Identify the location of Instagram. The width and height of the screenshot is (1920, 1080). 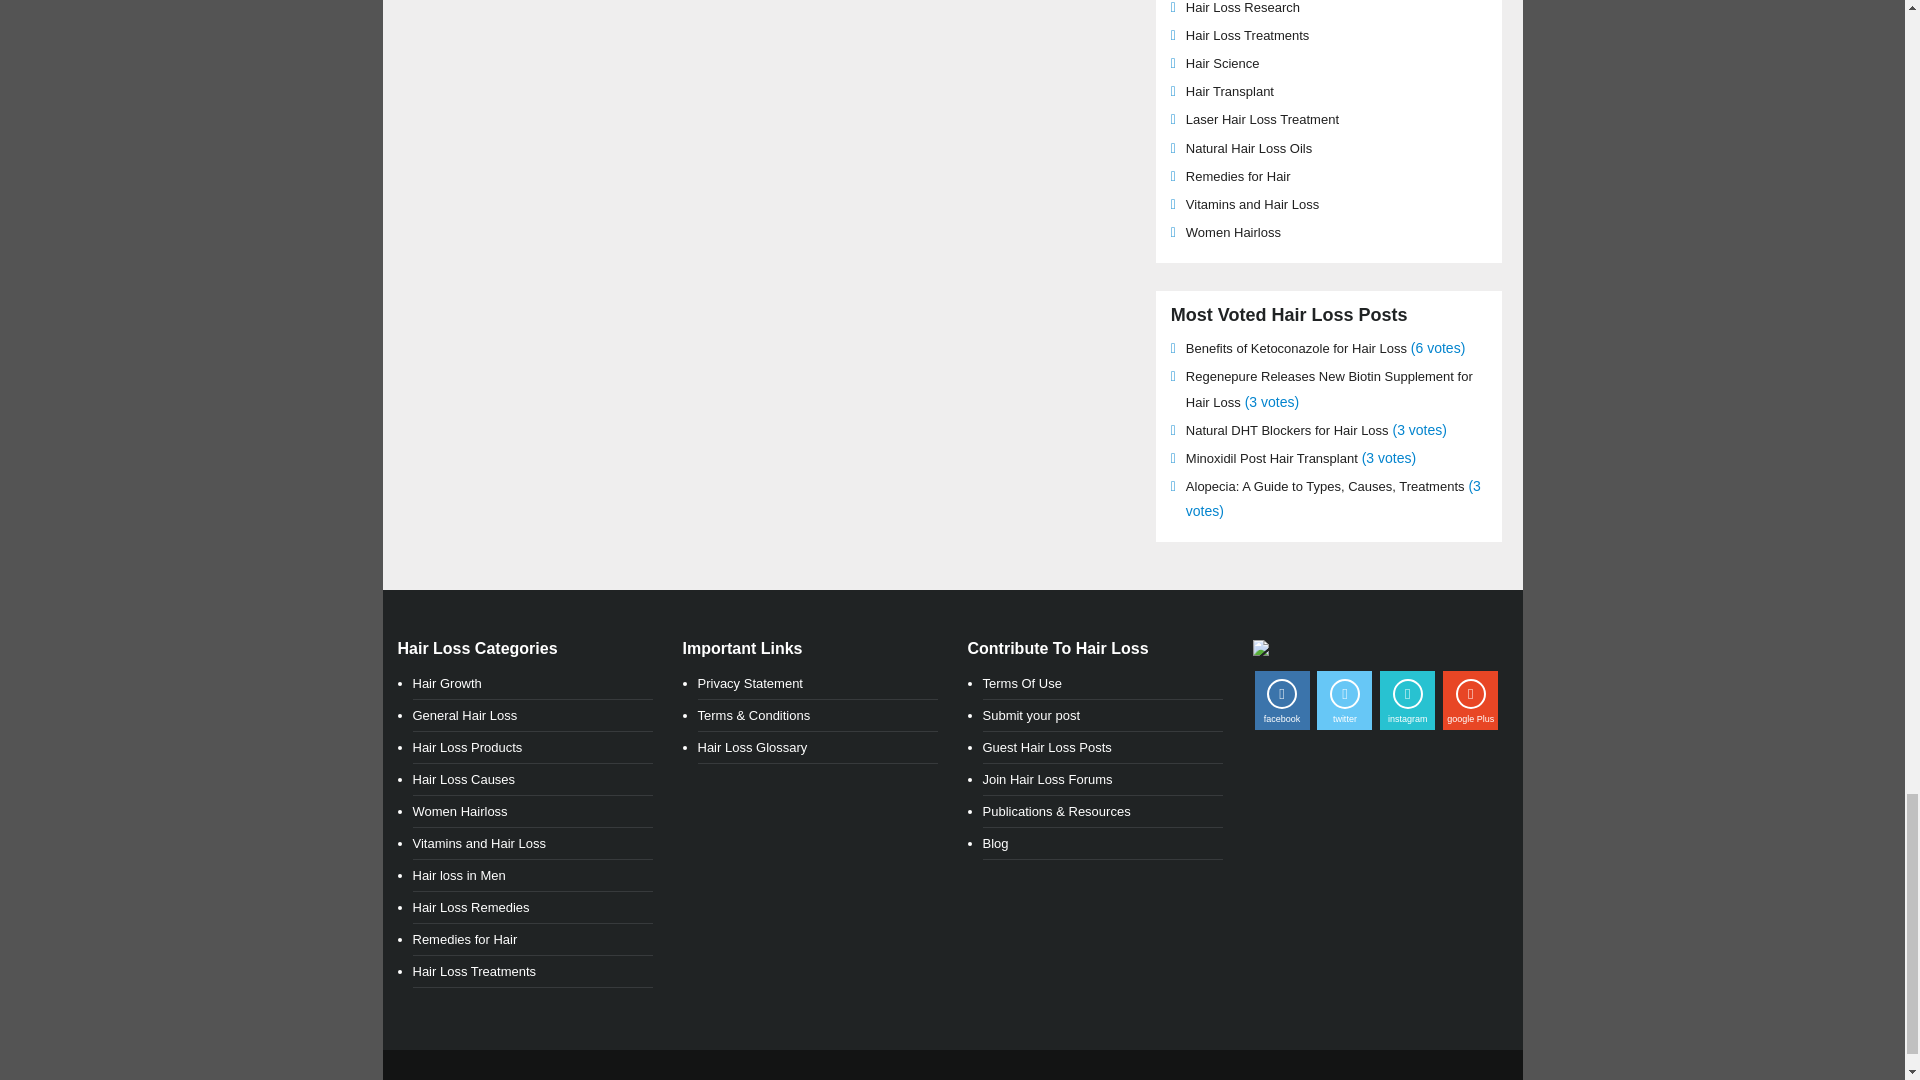
(1407, 700).